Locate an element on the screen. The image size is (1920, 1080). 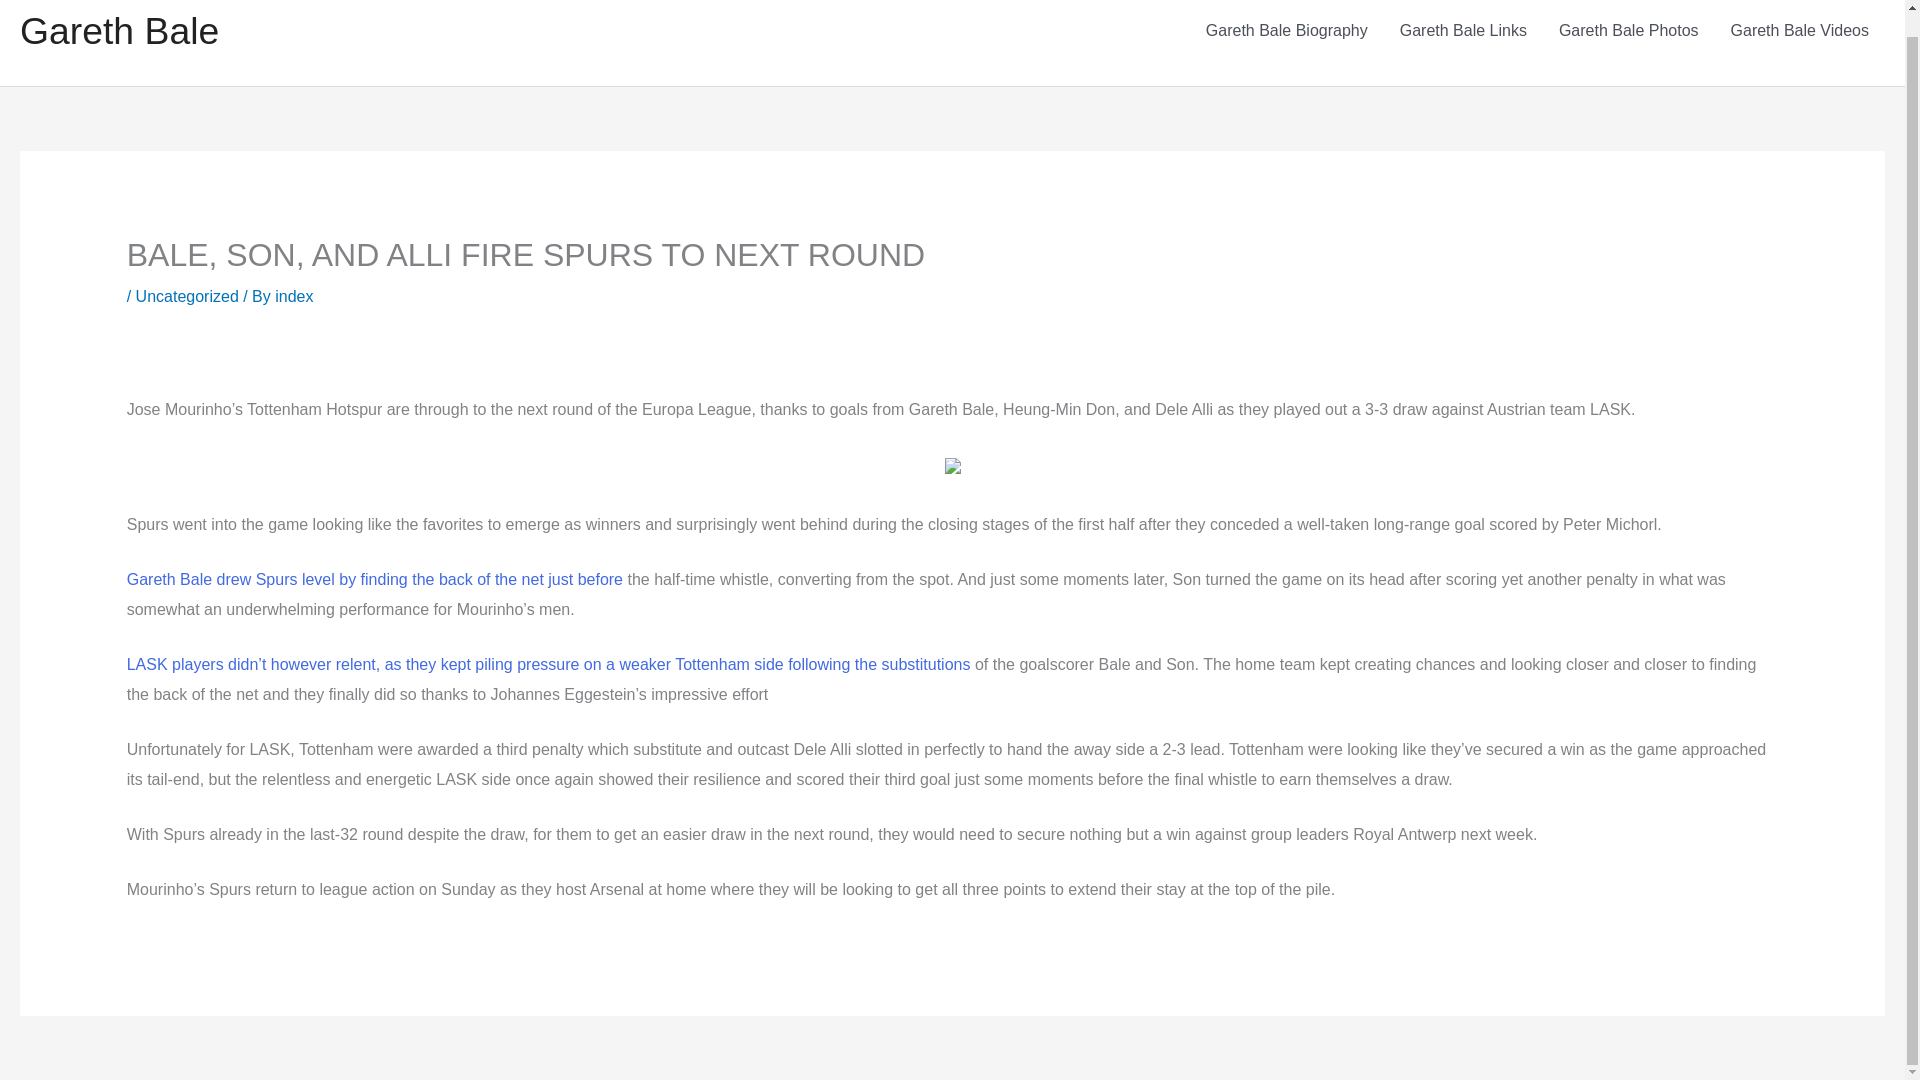
Gareth Bale Photos is located at coordinates (1628, 31).